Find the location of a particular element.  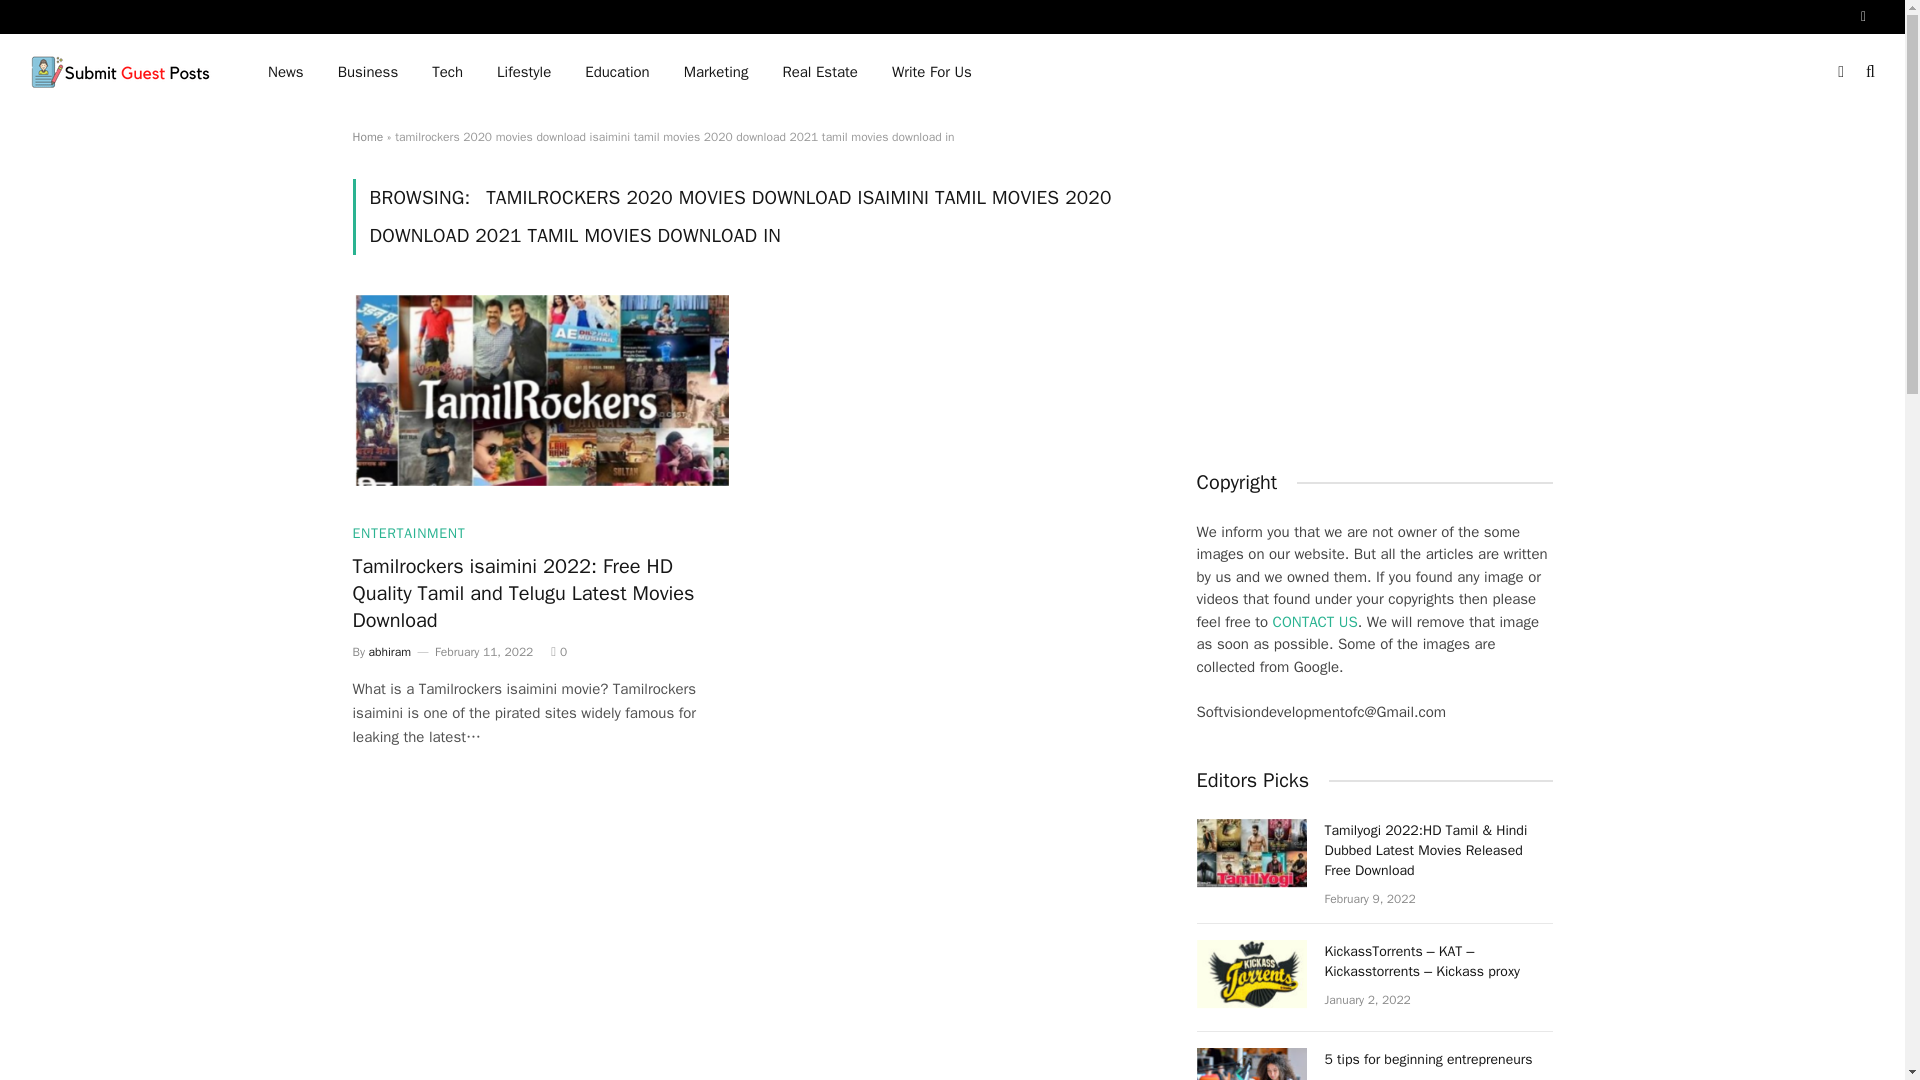

Posts by abhiram is located at coordinates (389, 651).